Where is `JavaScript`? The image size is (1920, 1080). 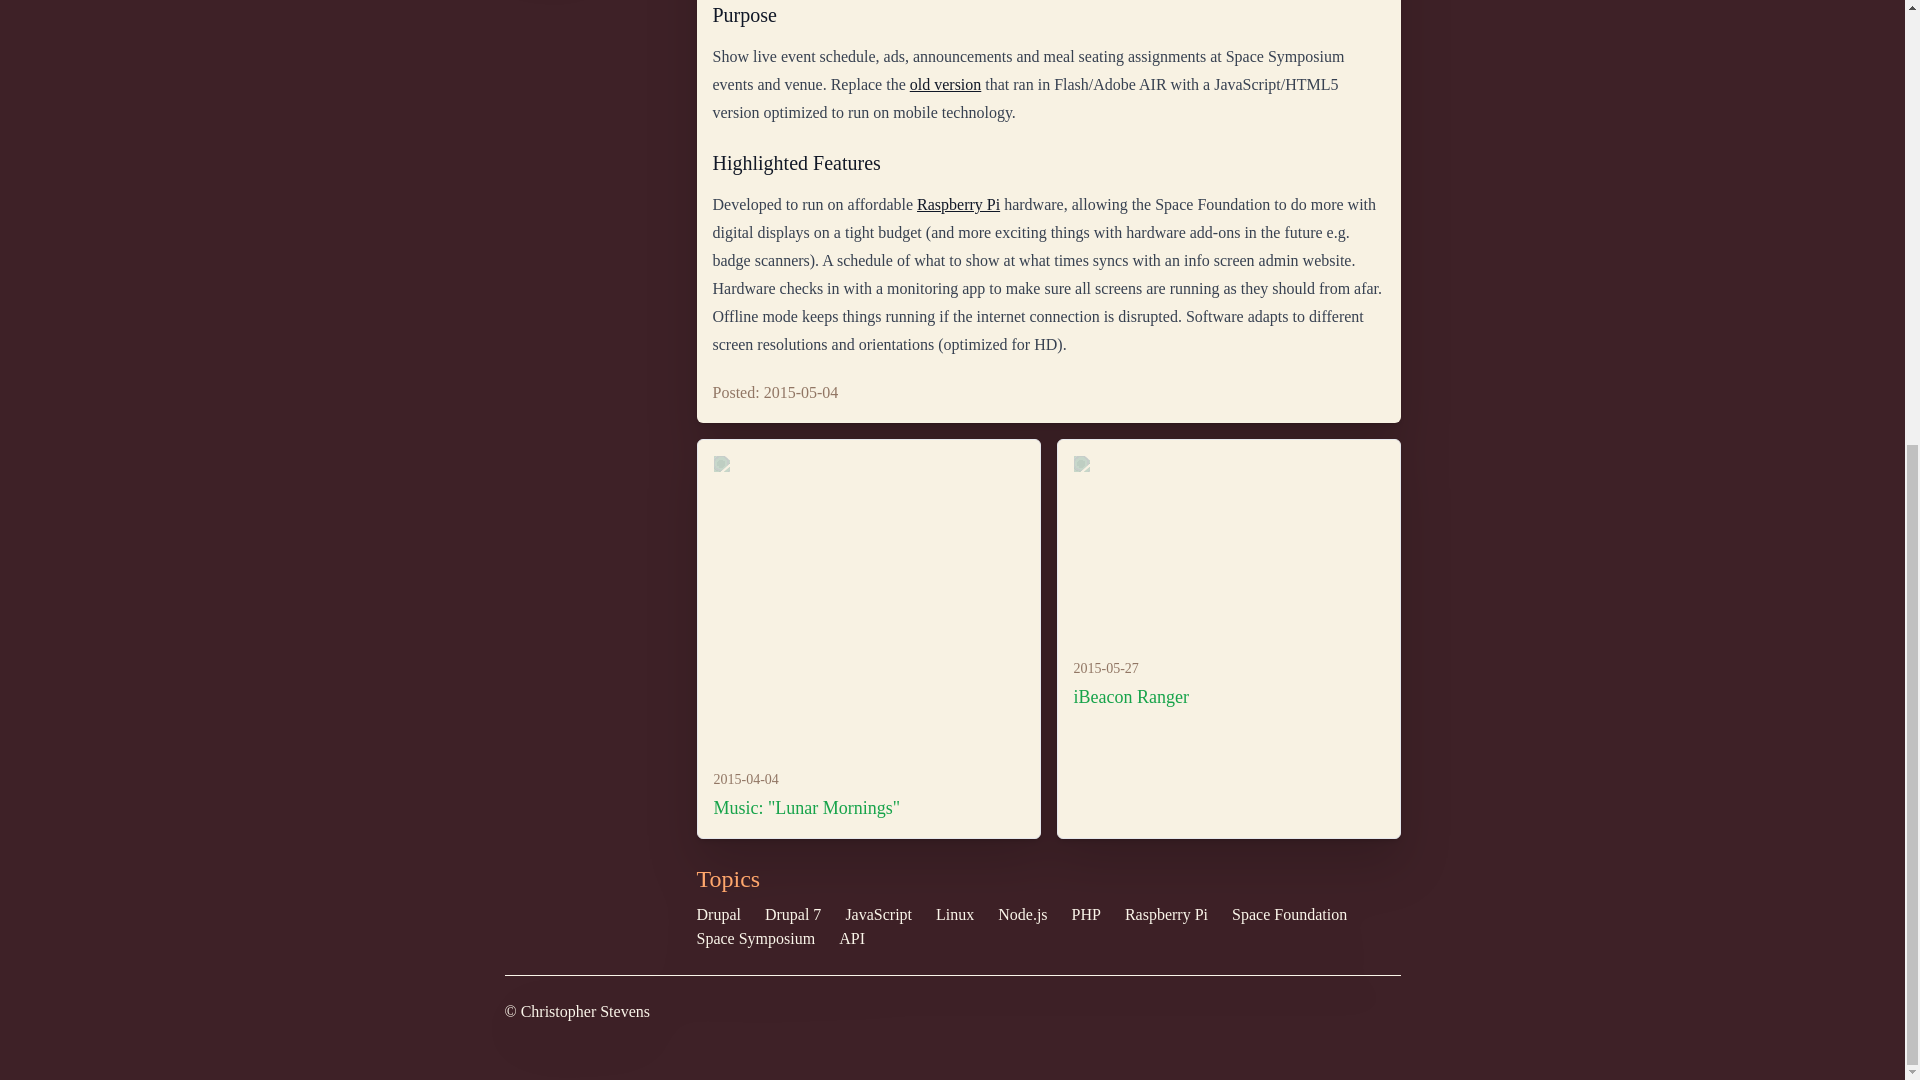 JavaScript is located at coordinates (878, 914).